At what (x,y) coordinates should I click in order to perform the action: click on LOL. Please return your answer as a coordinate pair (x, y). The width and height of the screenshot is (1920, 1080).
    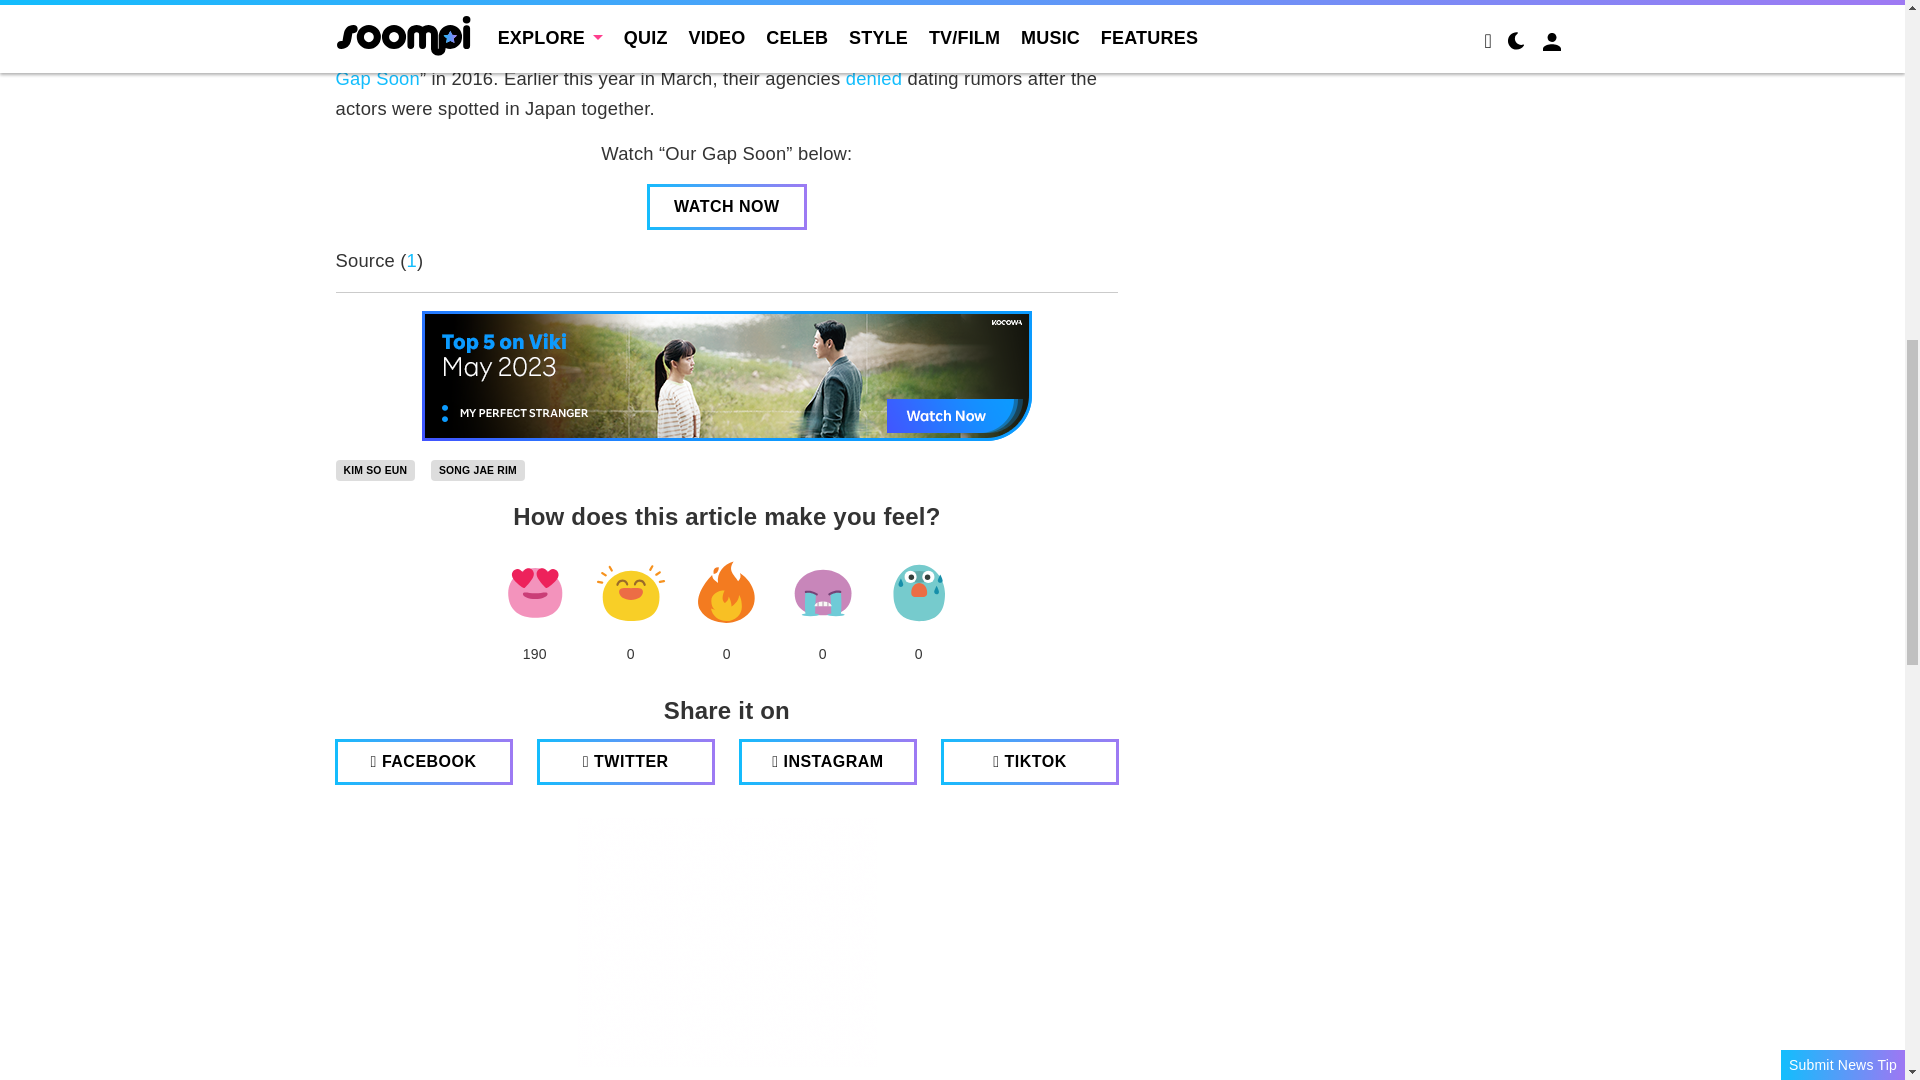
    Looking at the image, I should click on (630, 592).